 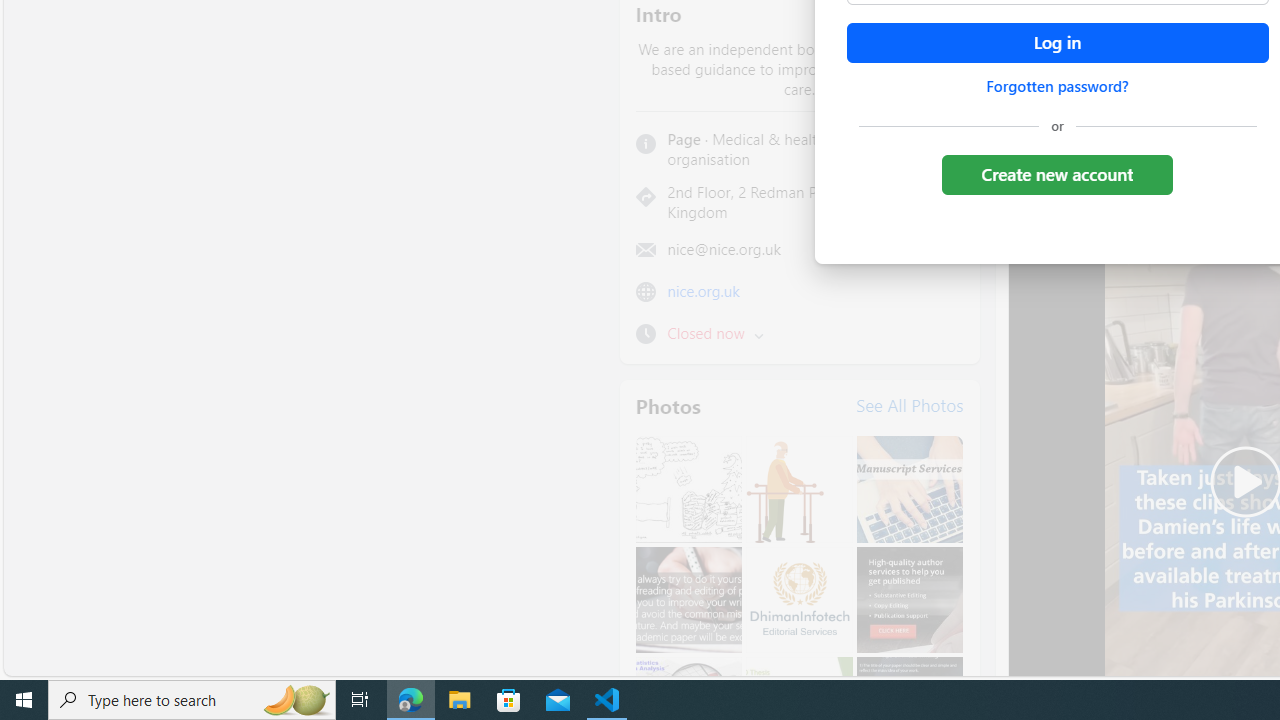 What do you see at coordinates (1057, 43) in the screenshot?
I see `Accessible login button` at bounding box center [1057, 43].